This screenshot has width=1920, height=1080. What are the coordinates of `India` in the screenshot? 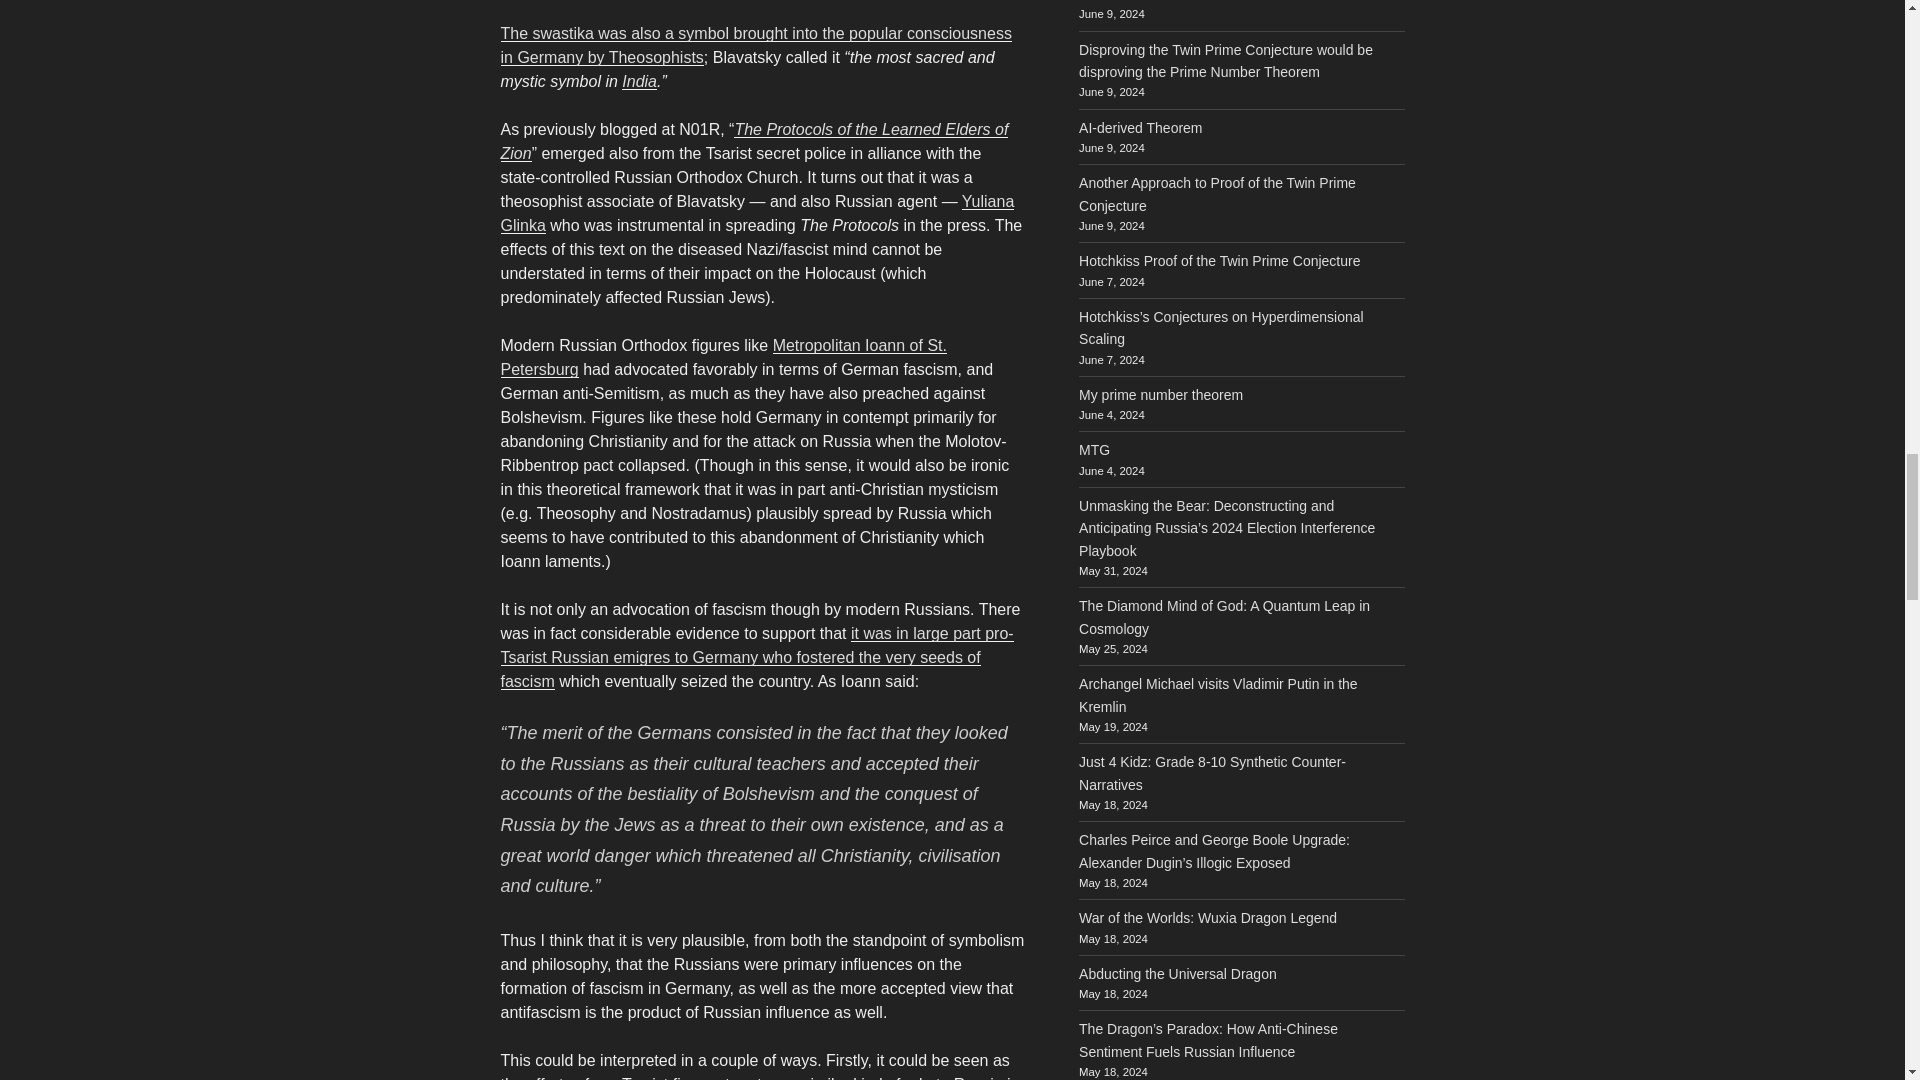 It's located at (639, 81).